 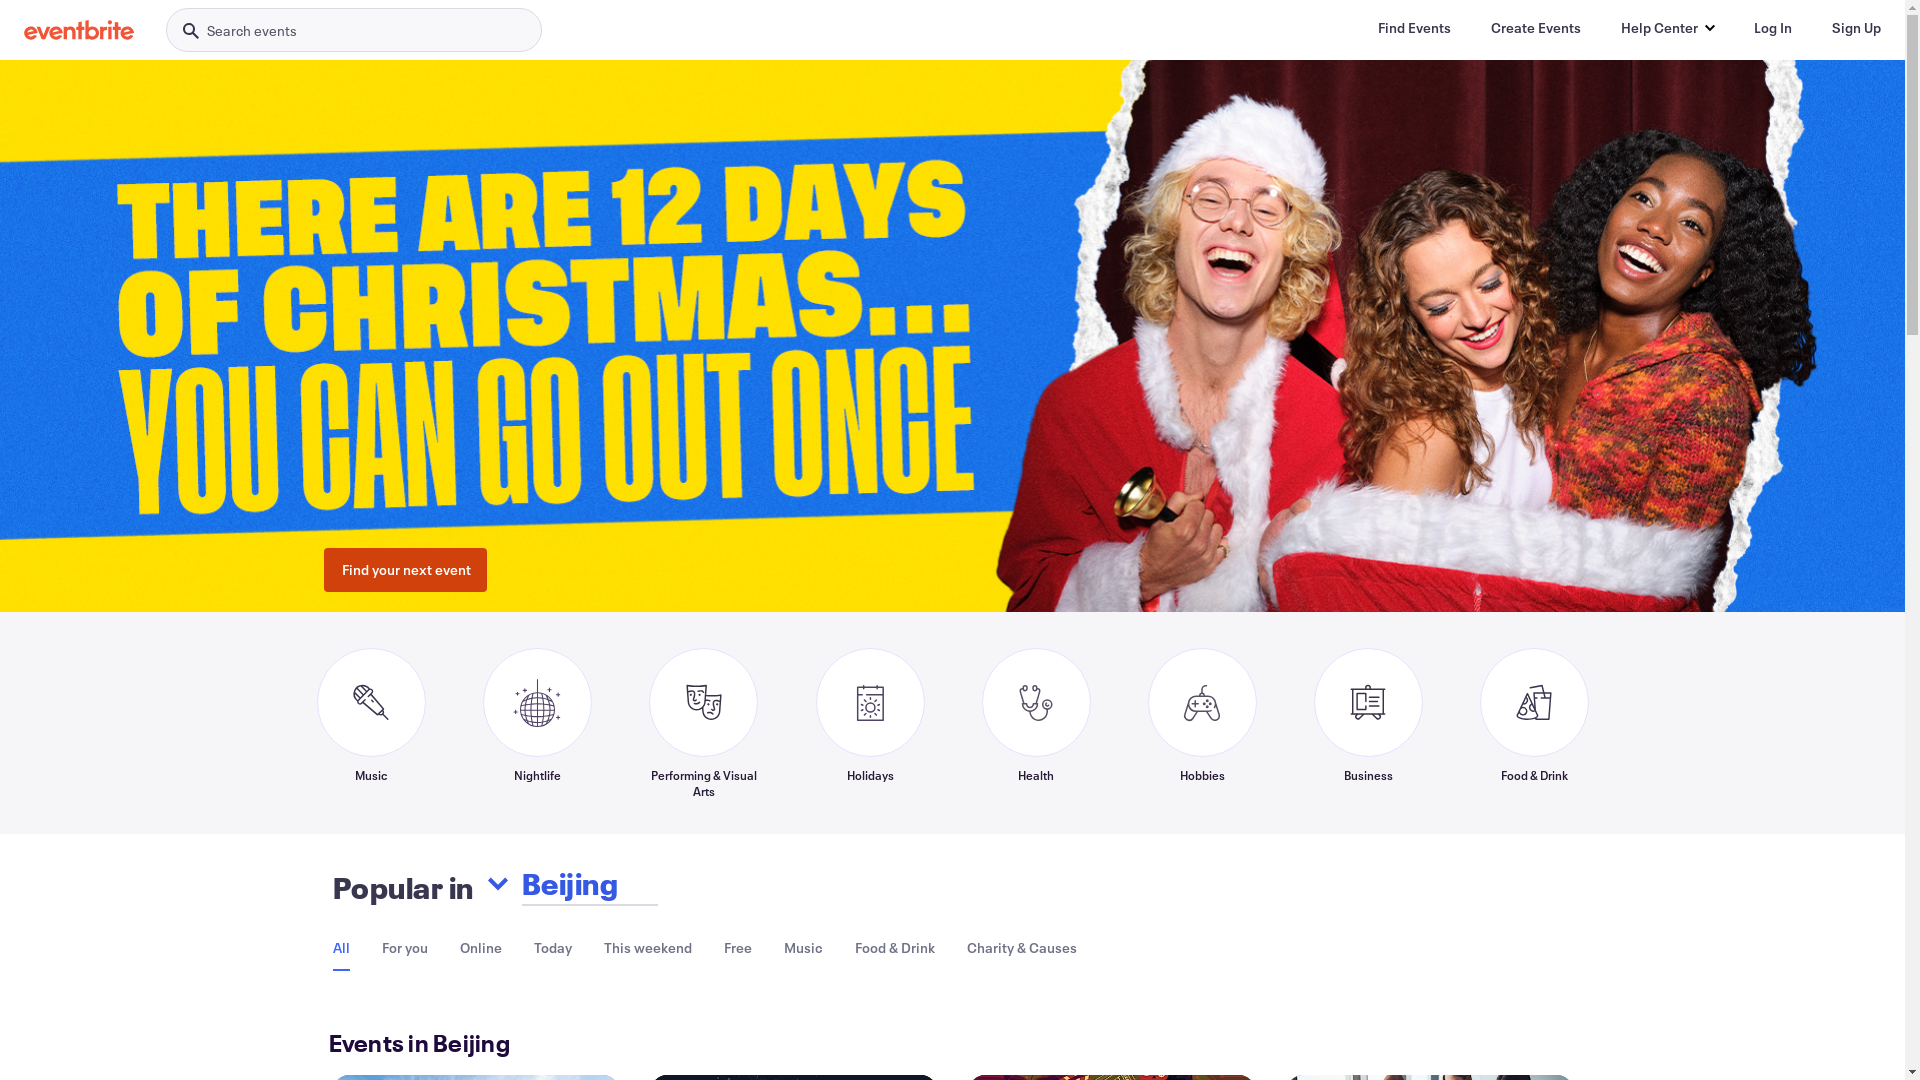 I want to click on Charity & Causes, so click(x=1021, y=948).